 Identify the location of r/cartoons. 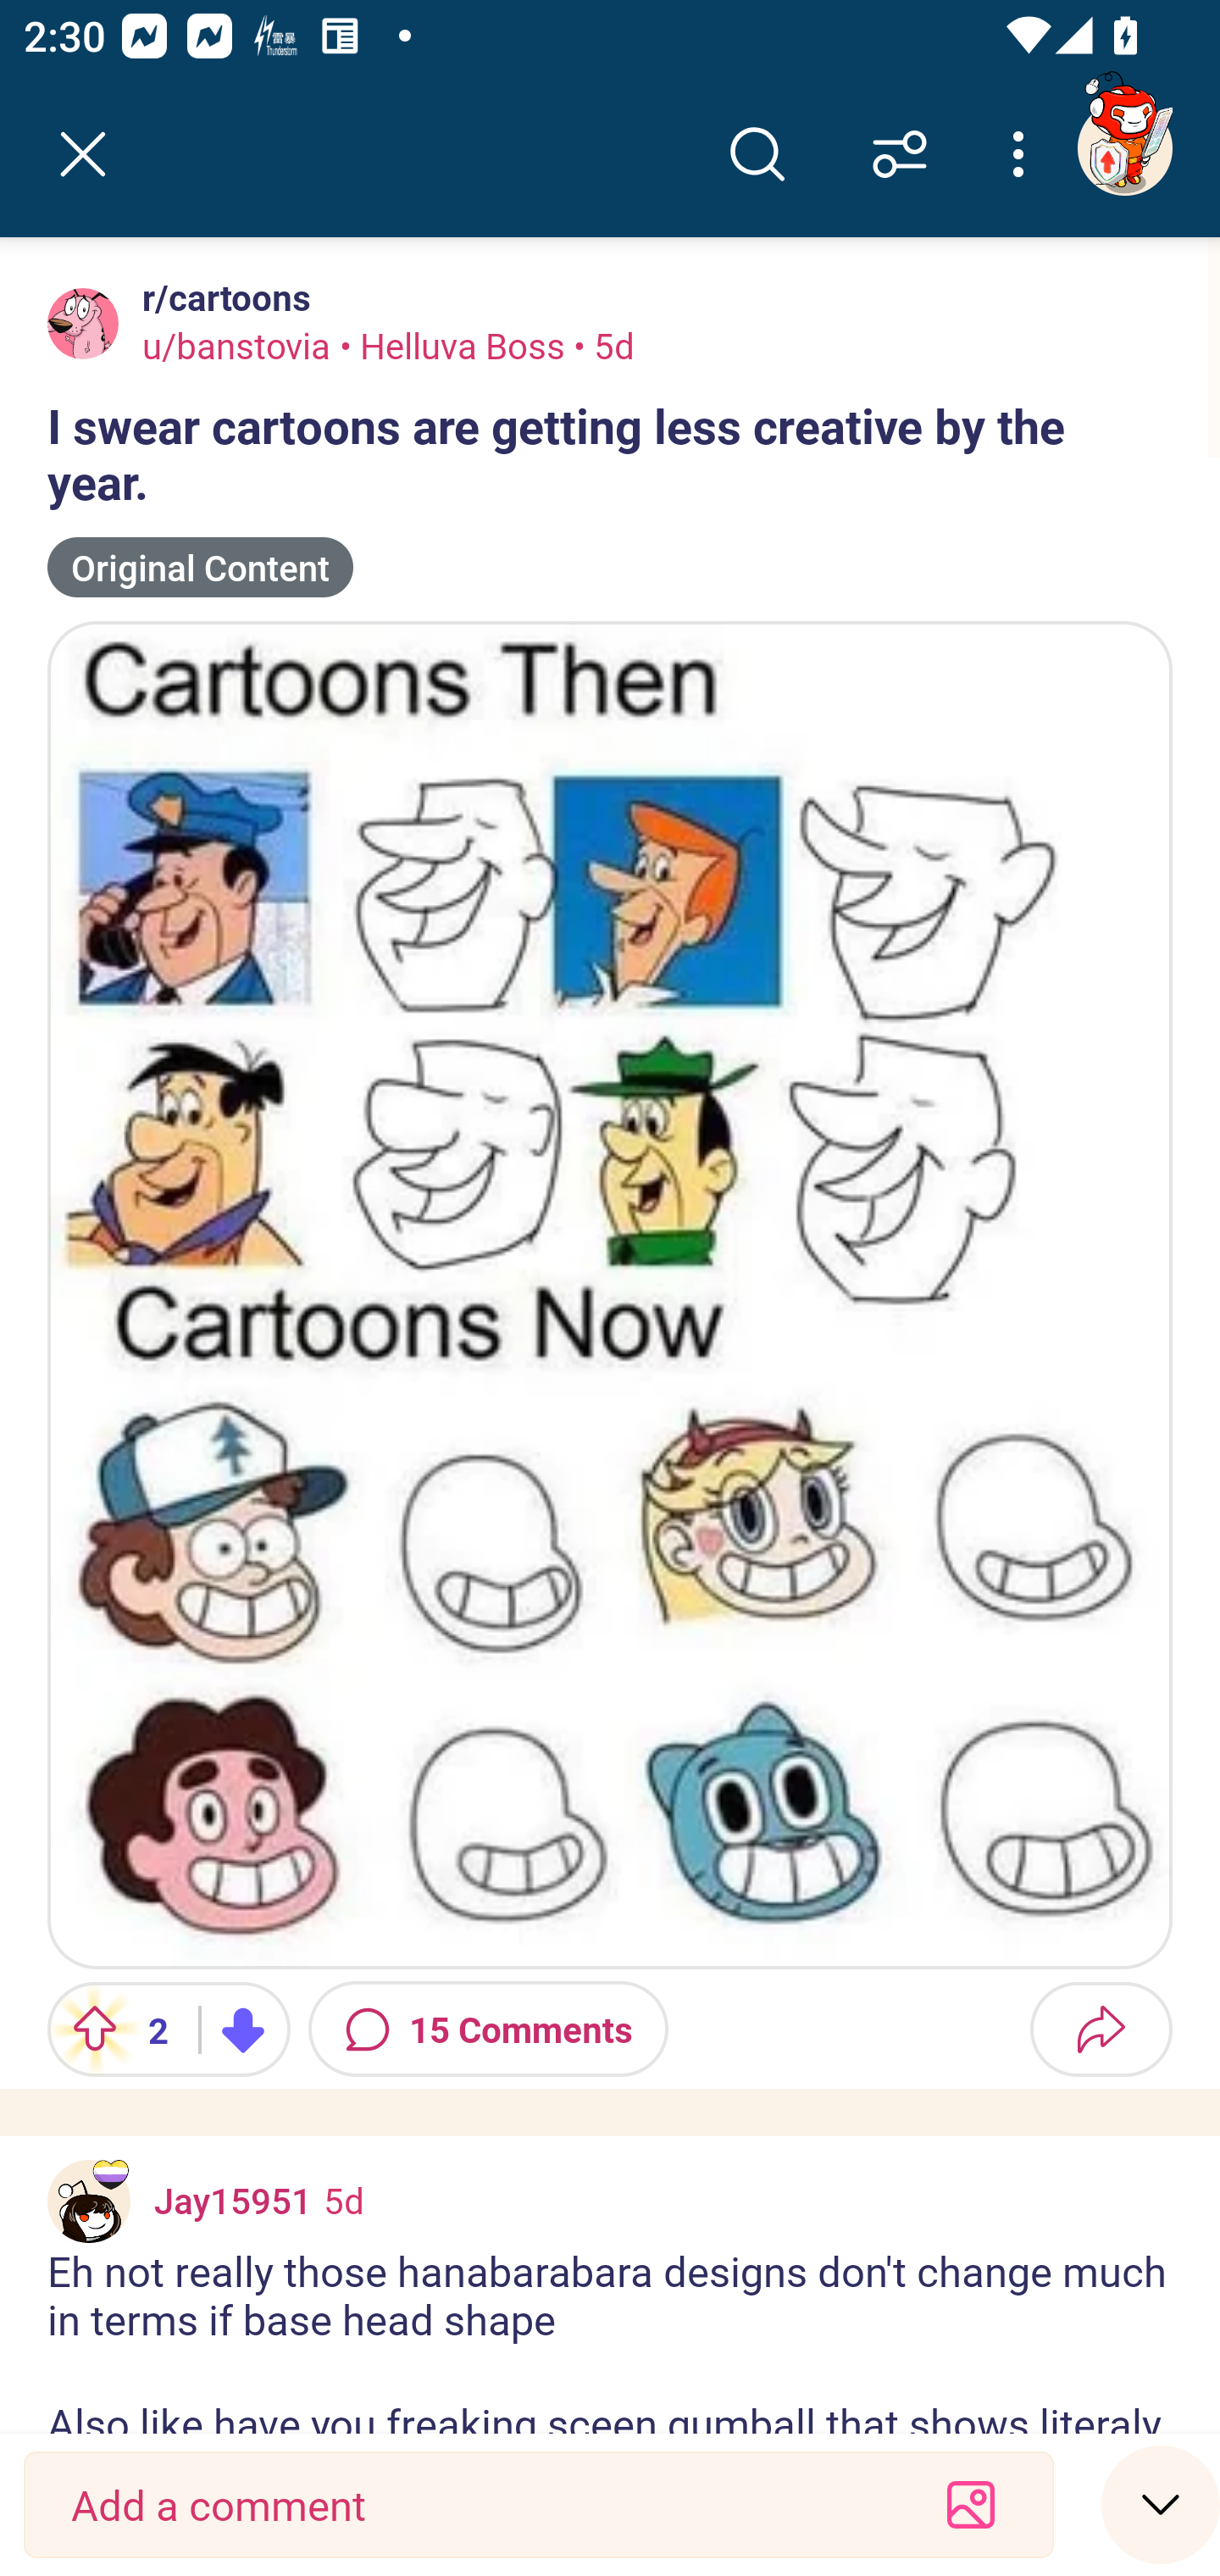
(220, 297).